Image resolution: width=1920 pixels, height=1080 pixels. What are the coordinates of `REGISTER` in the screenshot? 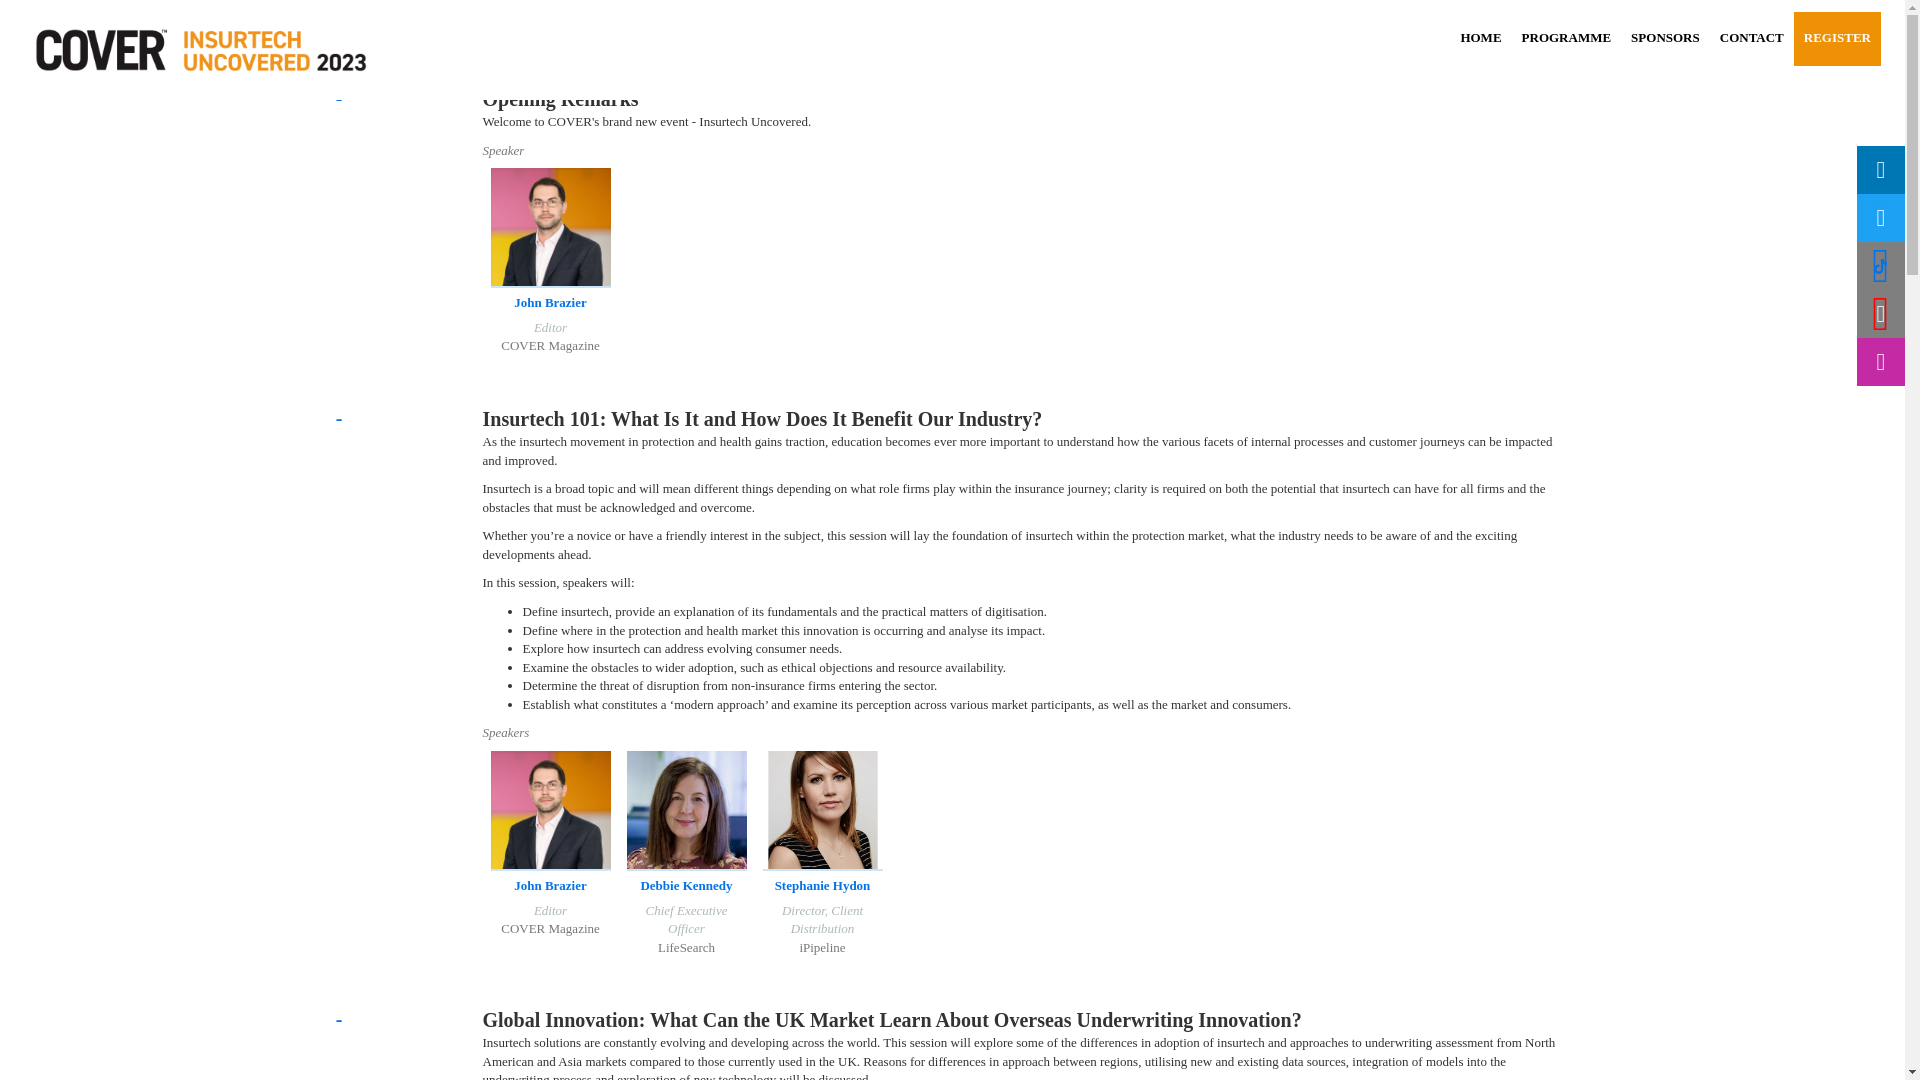 It's located at (1837, 37).